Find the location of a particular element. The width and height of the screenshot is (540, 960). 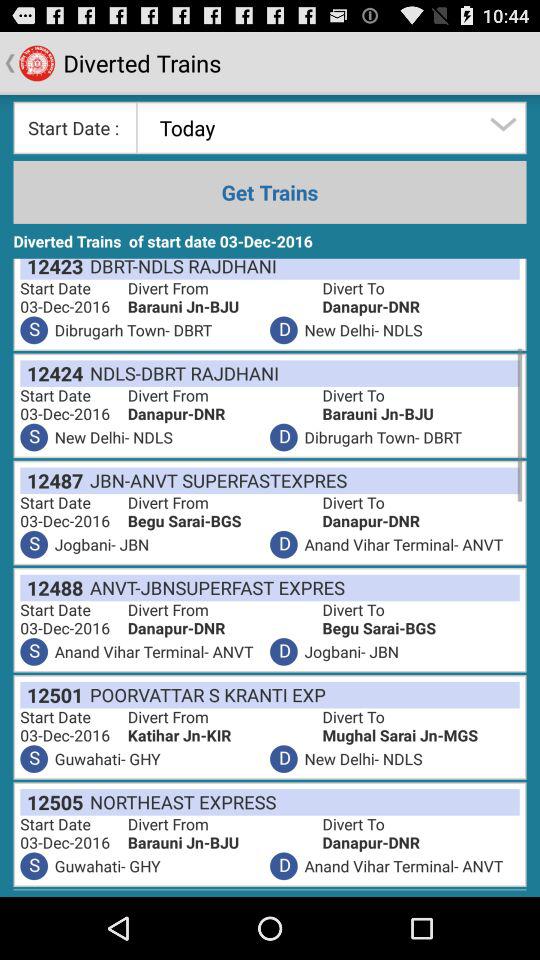

choose item next to the 12501 is located at coordinates (204, 694).